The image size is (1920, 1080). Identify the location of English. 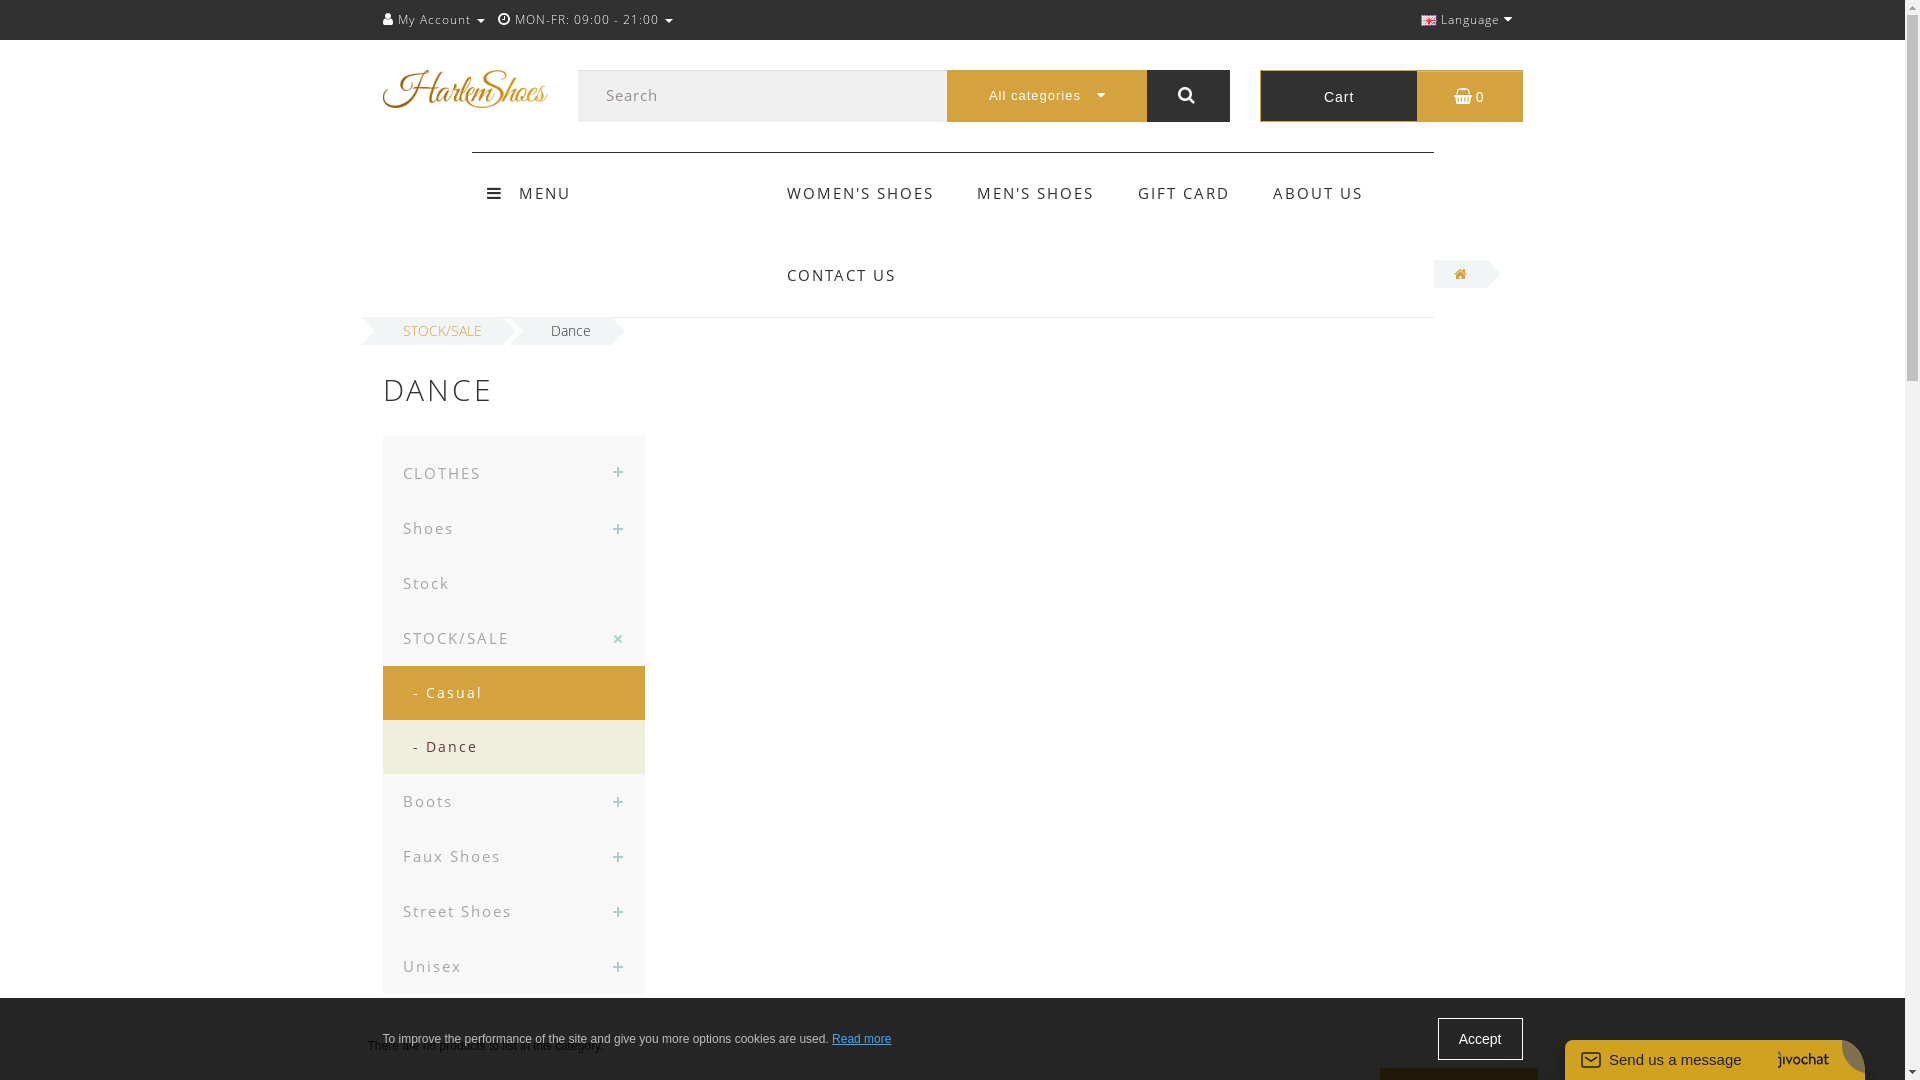
(1428, 20).